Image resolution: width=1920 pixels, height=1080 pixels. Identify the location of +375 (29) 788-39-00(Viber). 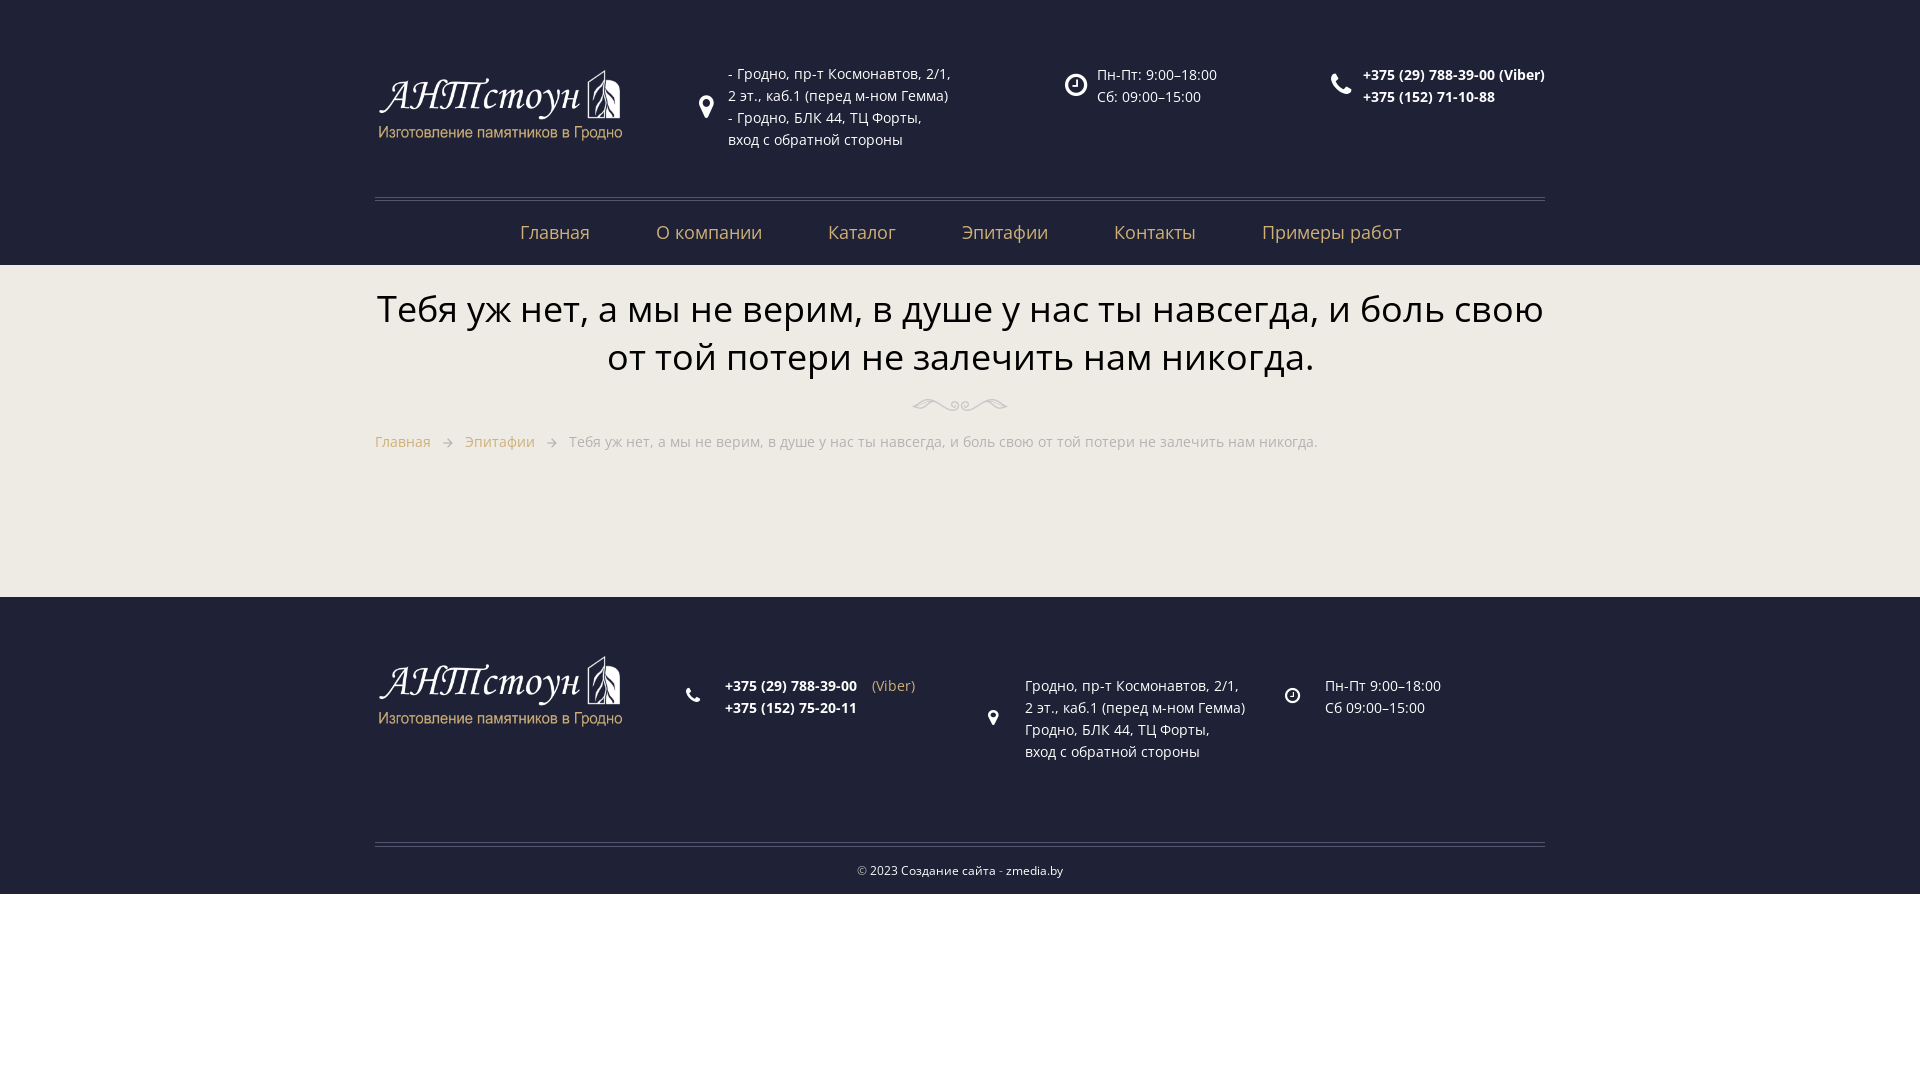
(820, 686).